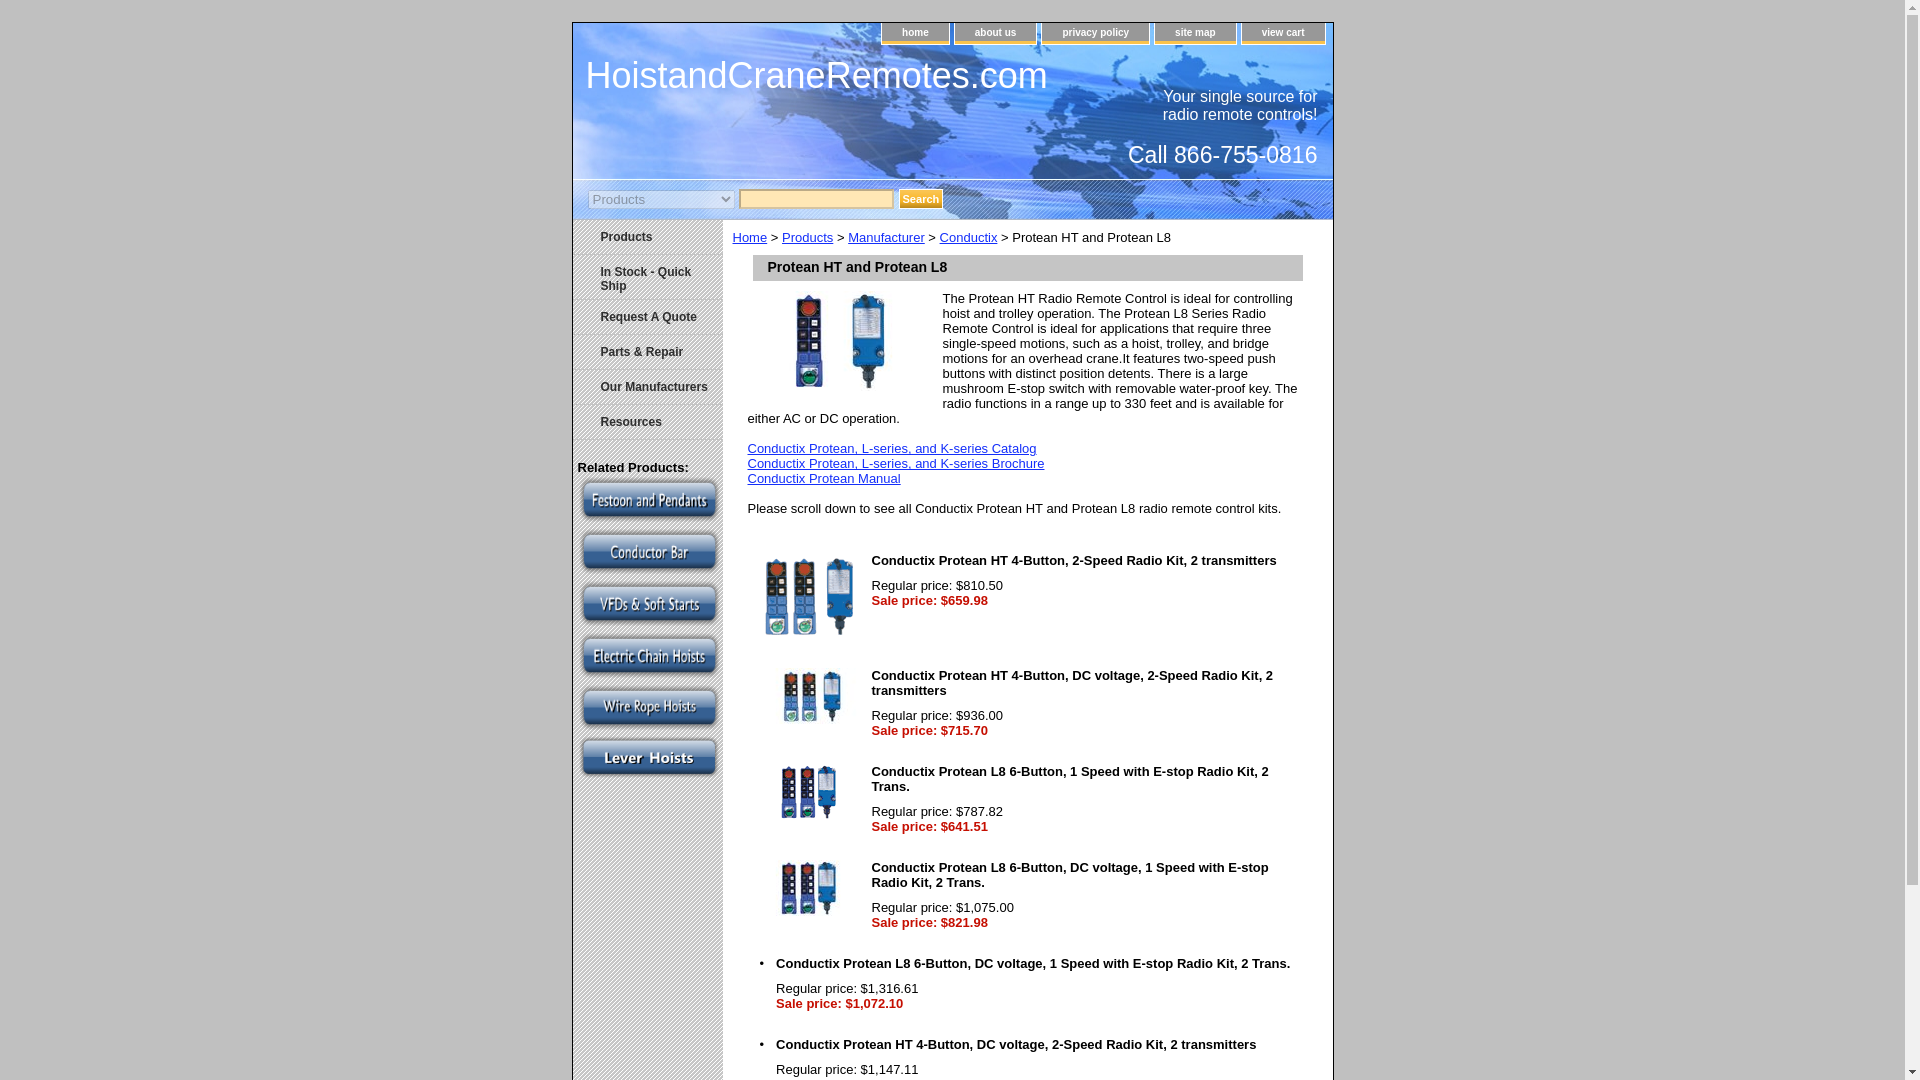 This screenshot has width=1920, height=1080. I want to click on view cart, so click(1283, 33).